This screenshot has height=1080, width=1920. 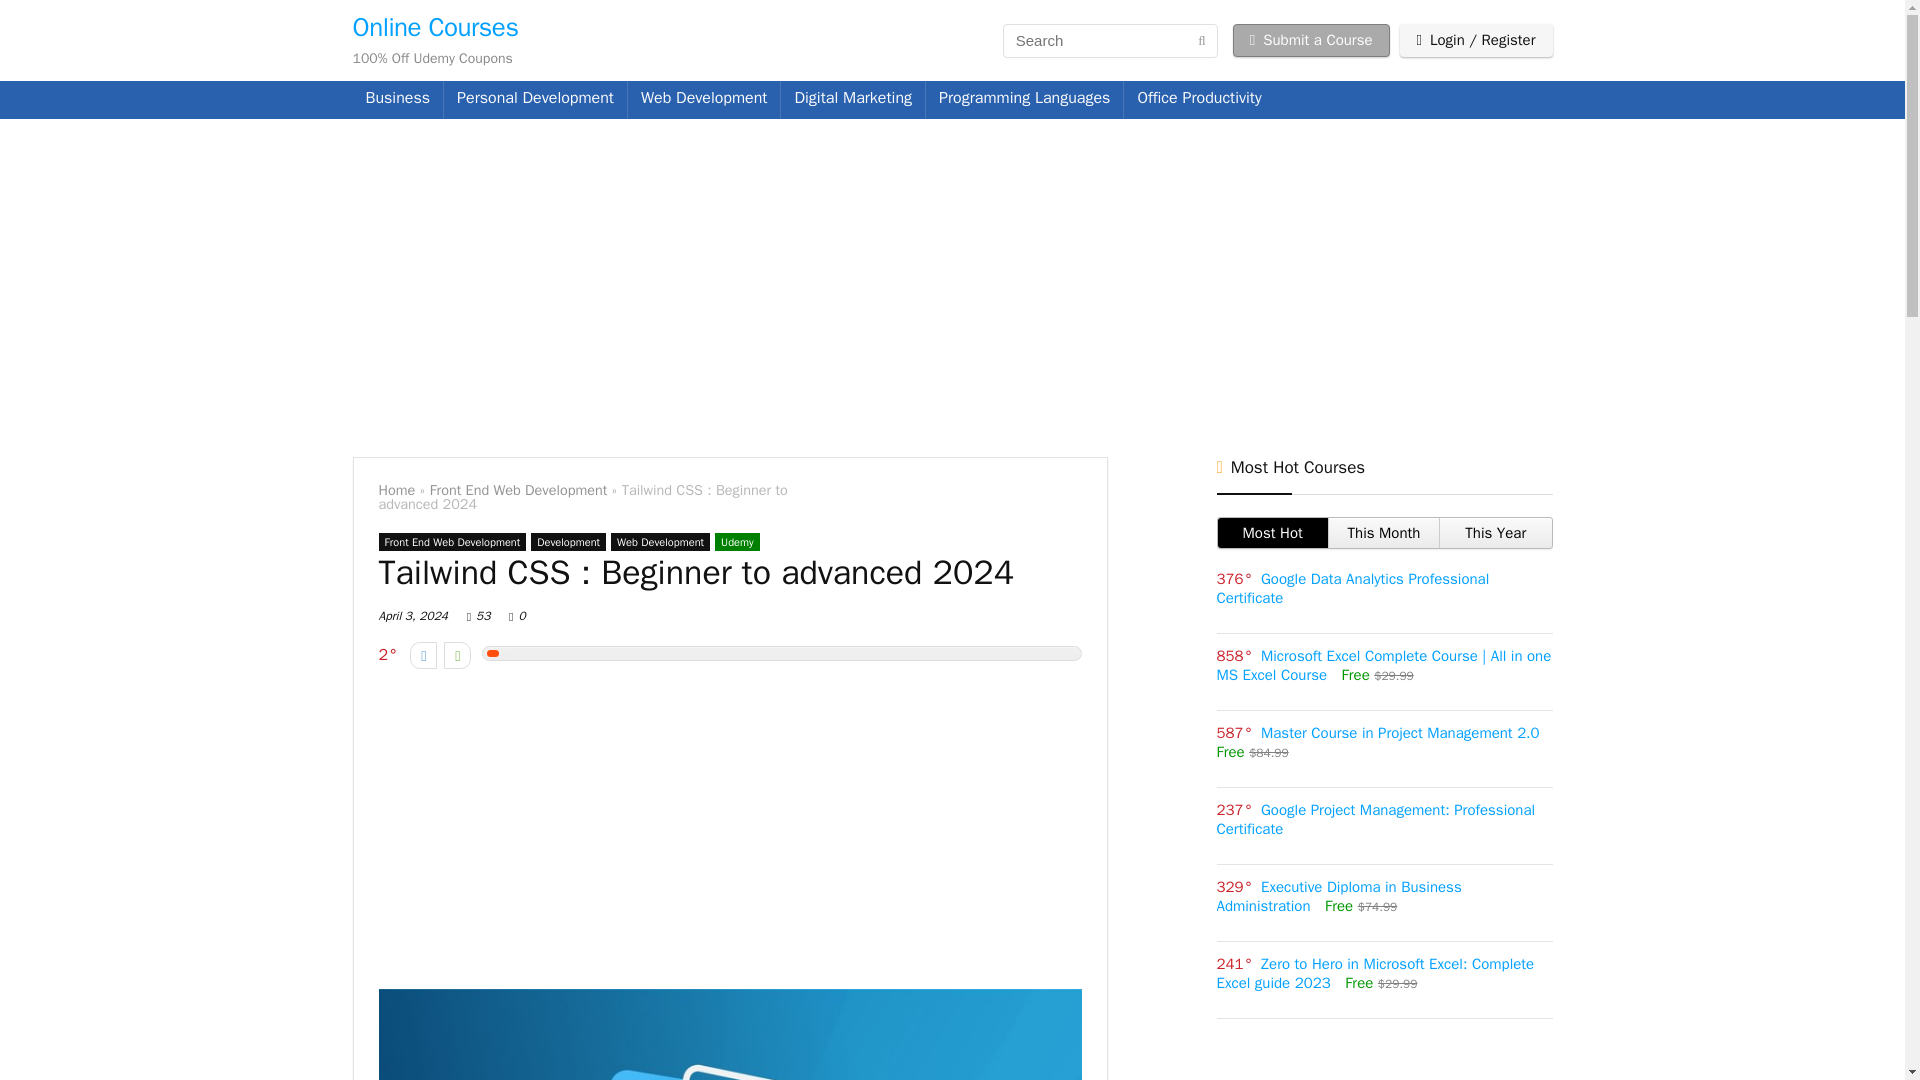 What do you see at coordinates (452, 542) in the screenshot?
I see `View all posts in Front End Web Development` at bounding box center [452, 542].